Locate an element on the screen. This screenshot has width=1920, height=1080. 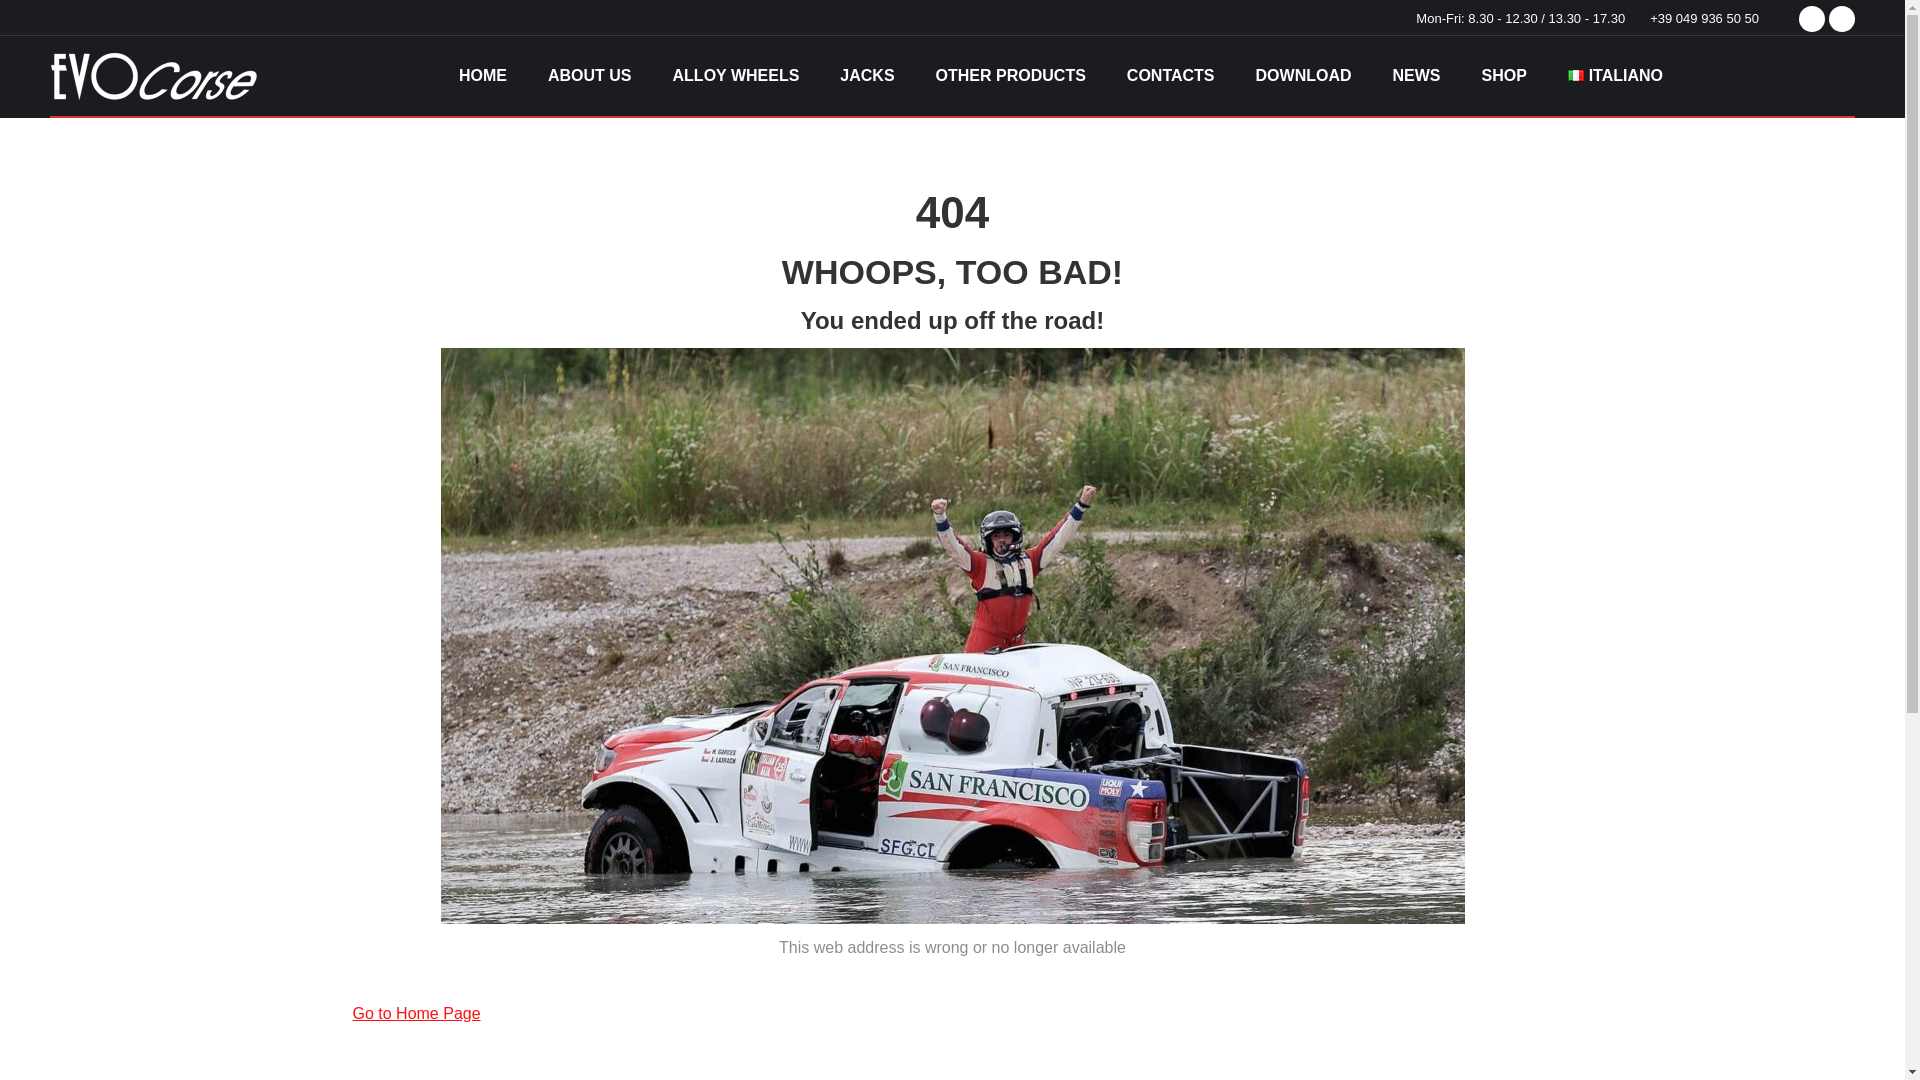
HOME is located at coordinates (482, 75).